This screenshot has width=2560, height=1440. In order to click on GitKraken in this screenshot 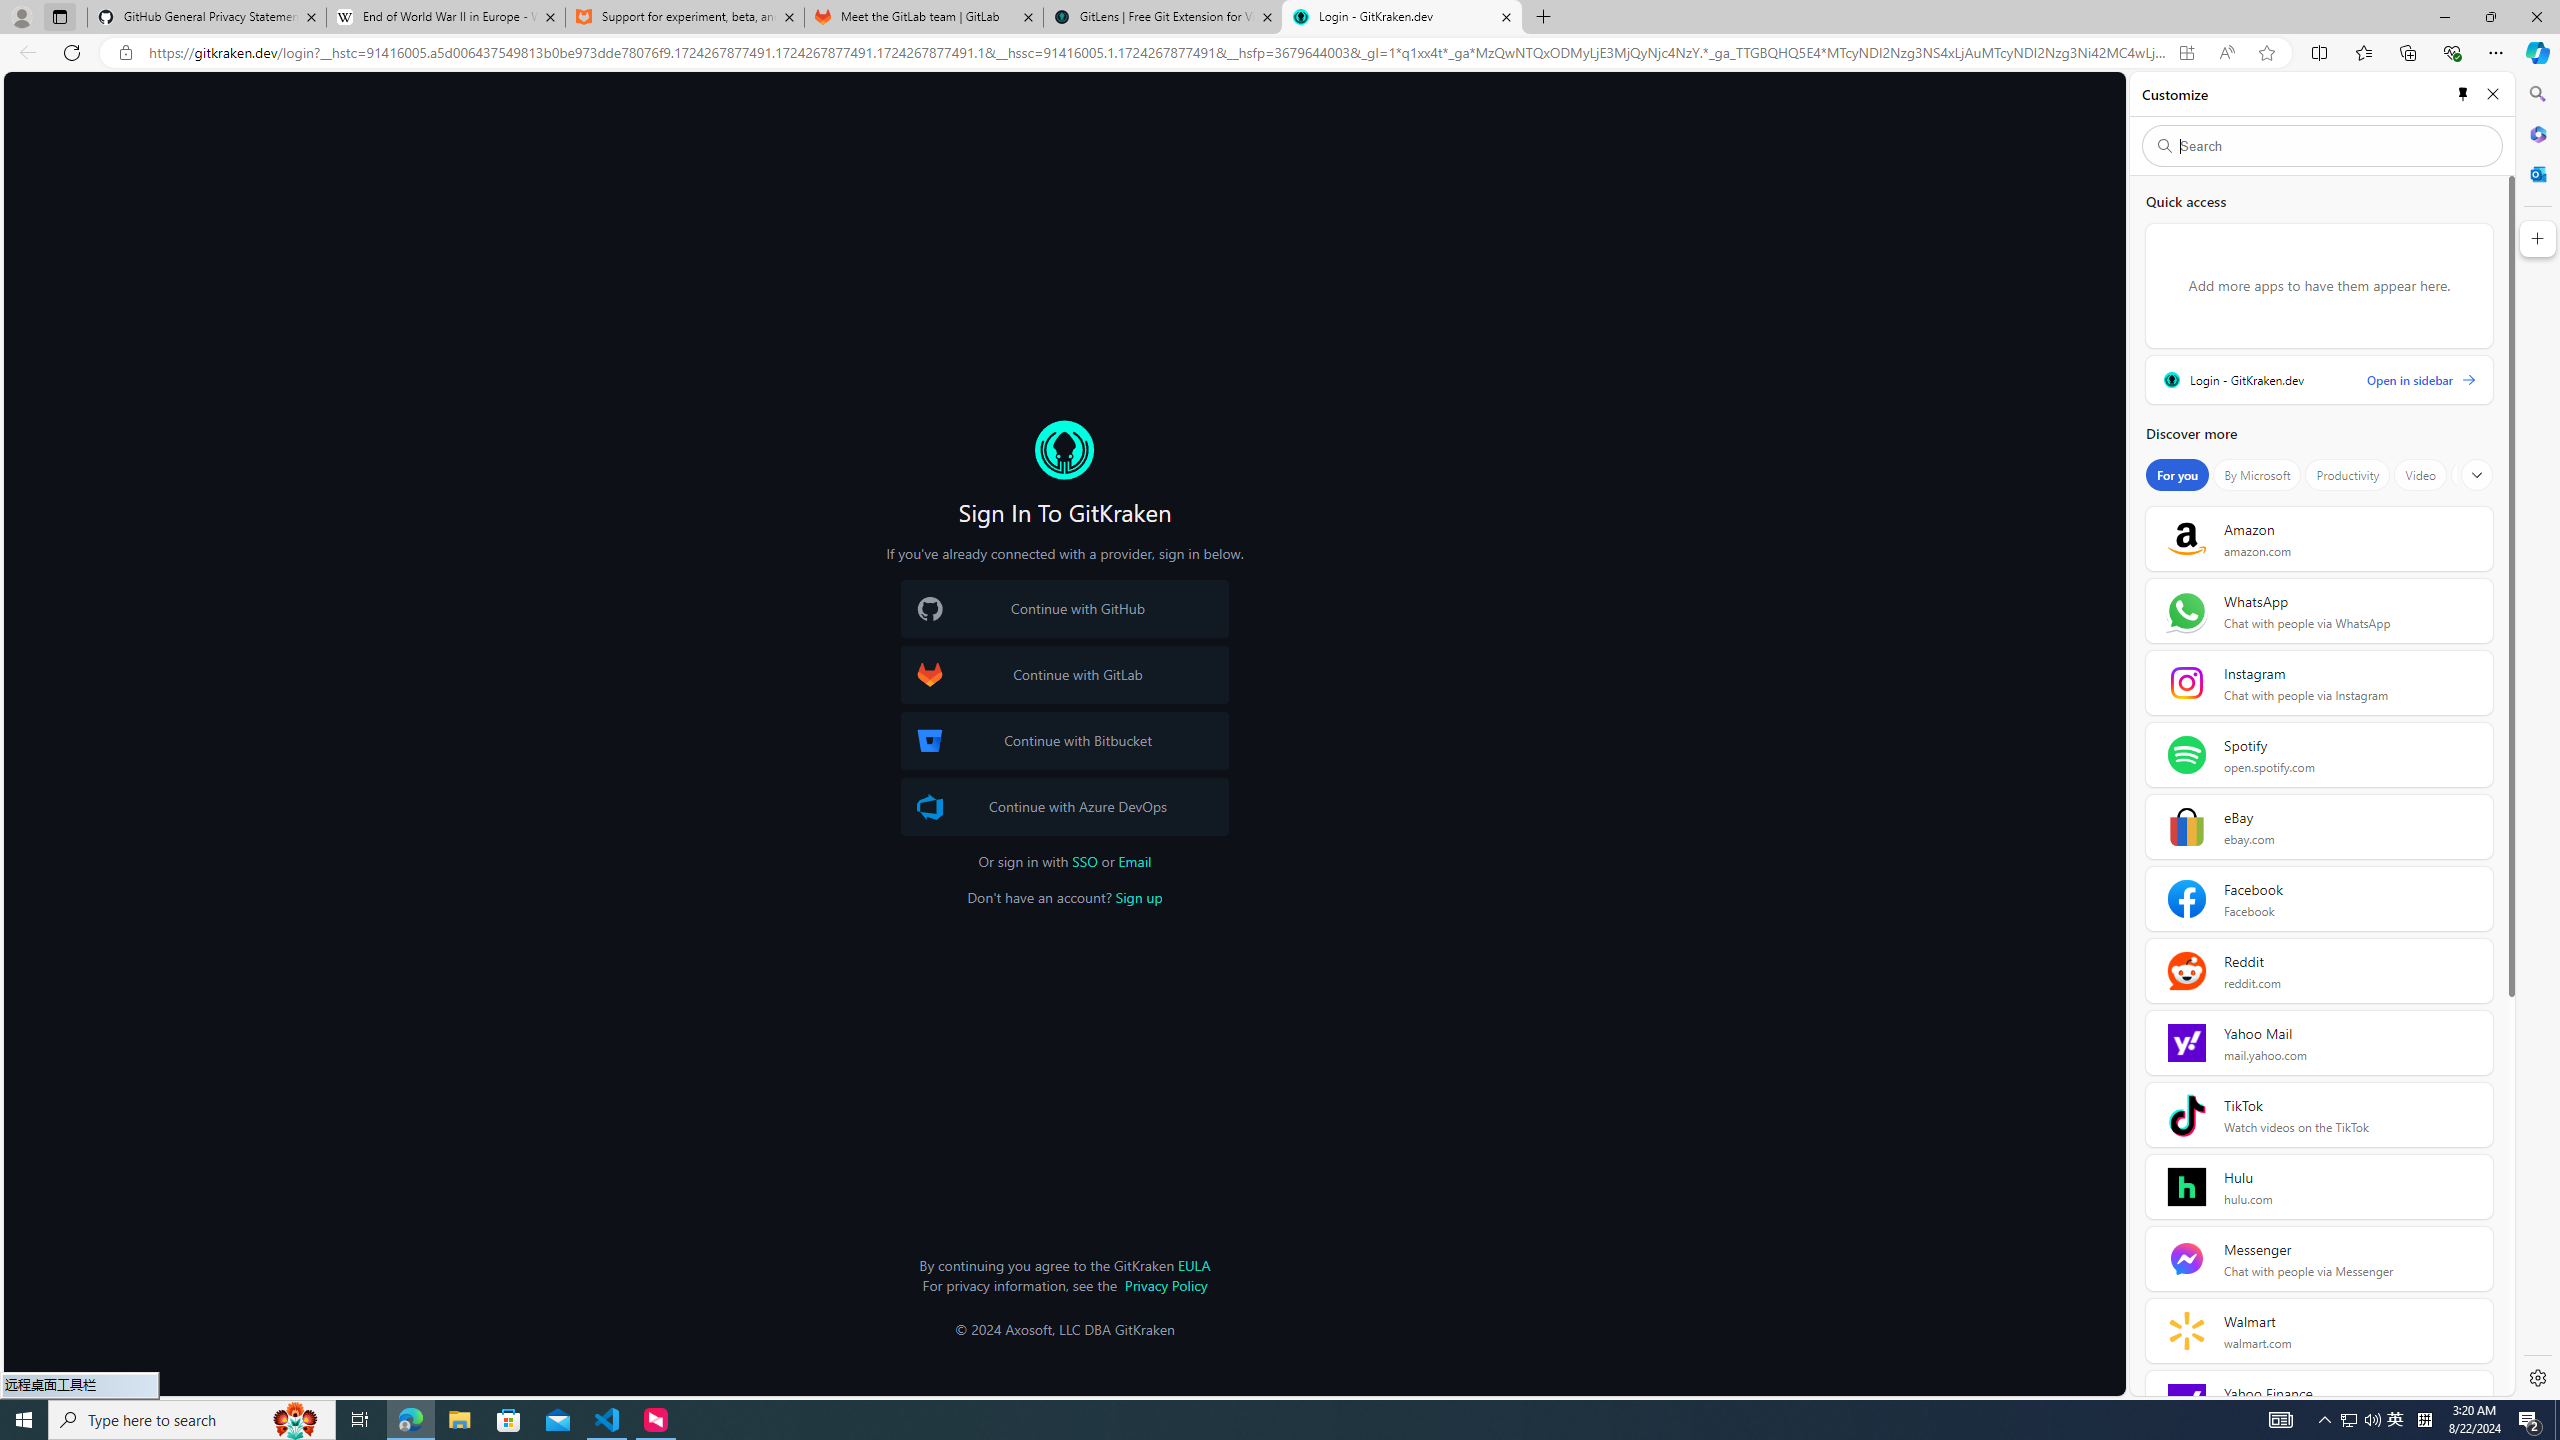, I will do `click(1064, 450)`.